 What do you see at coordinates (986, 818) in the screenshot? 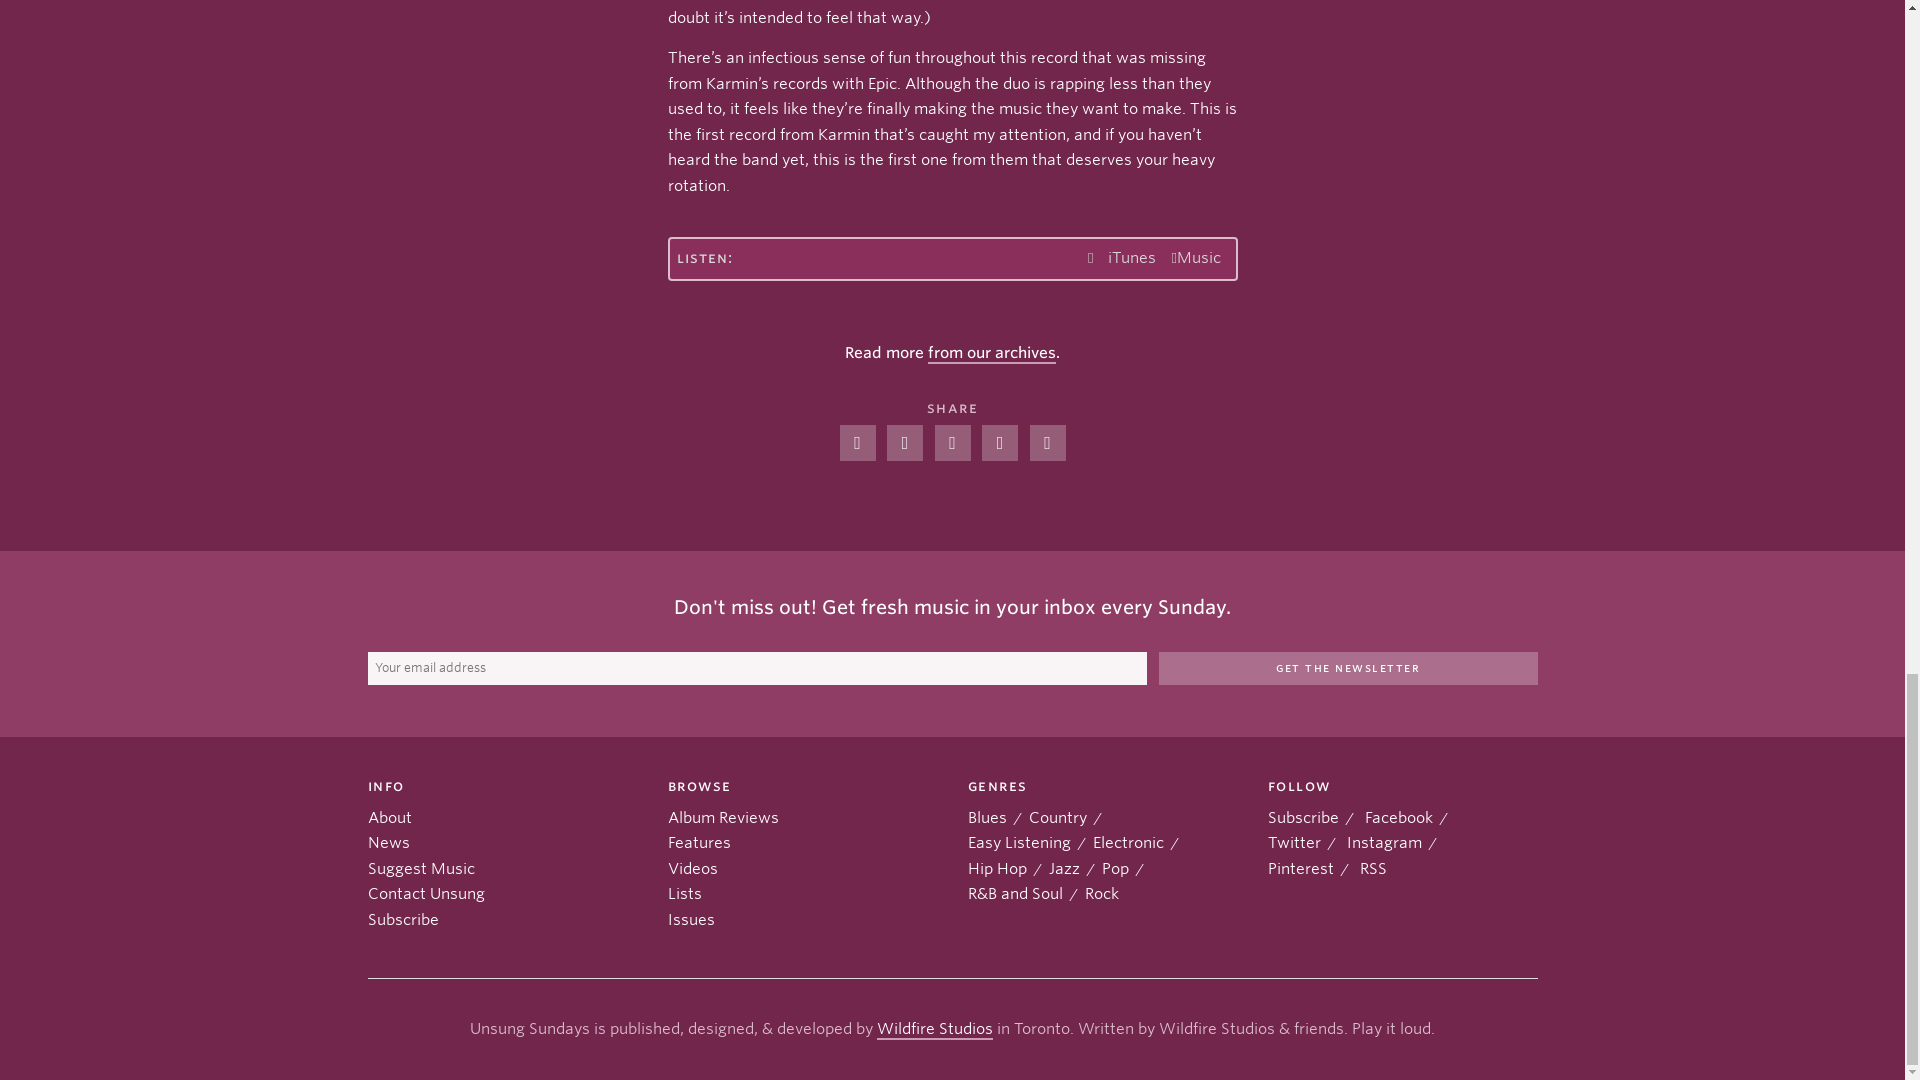
I see `View all posts in Blues` at bounding box center [986, 818].